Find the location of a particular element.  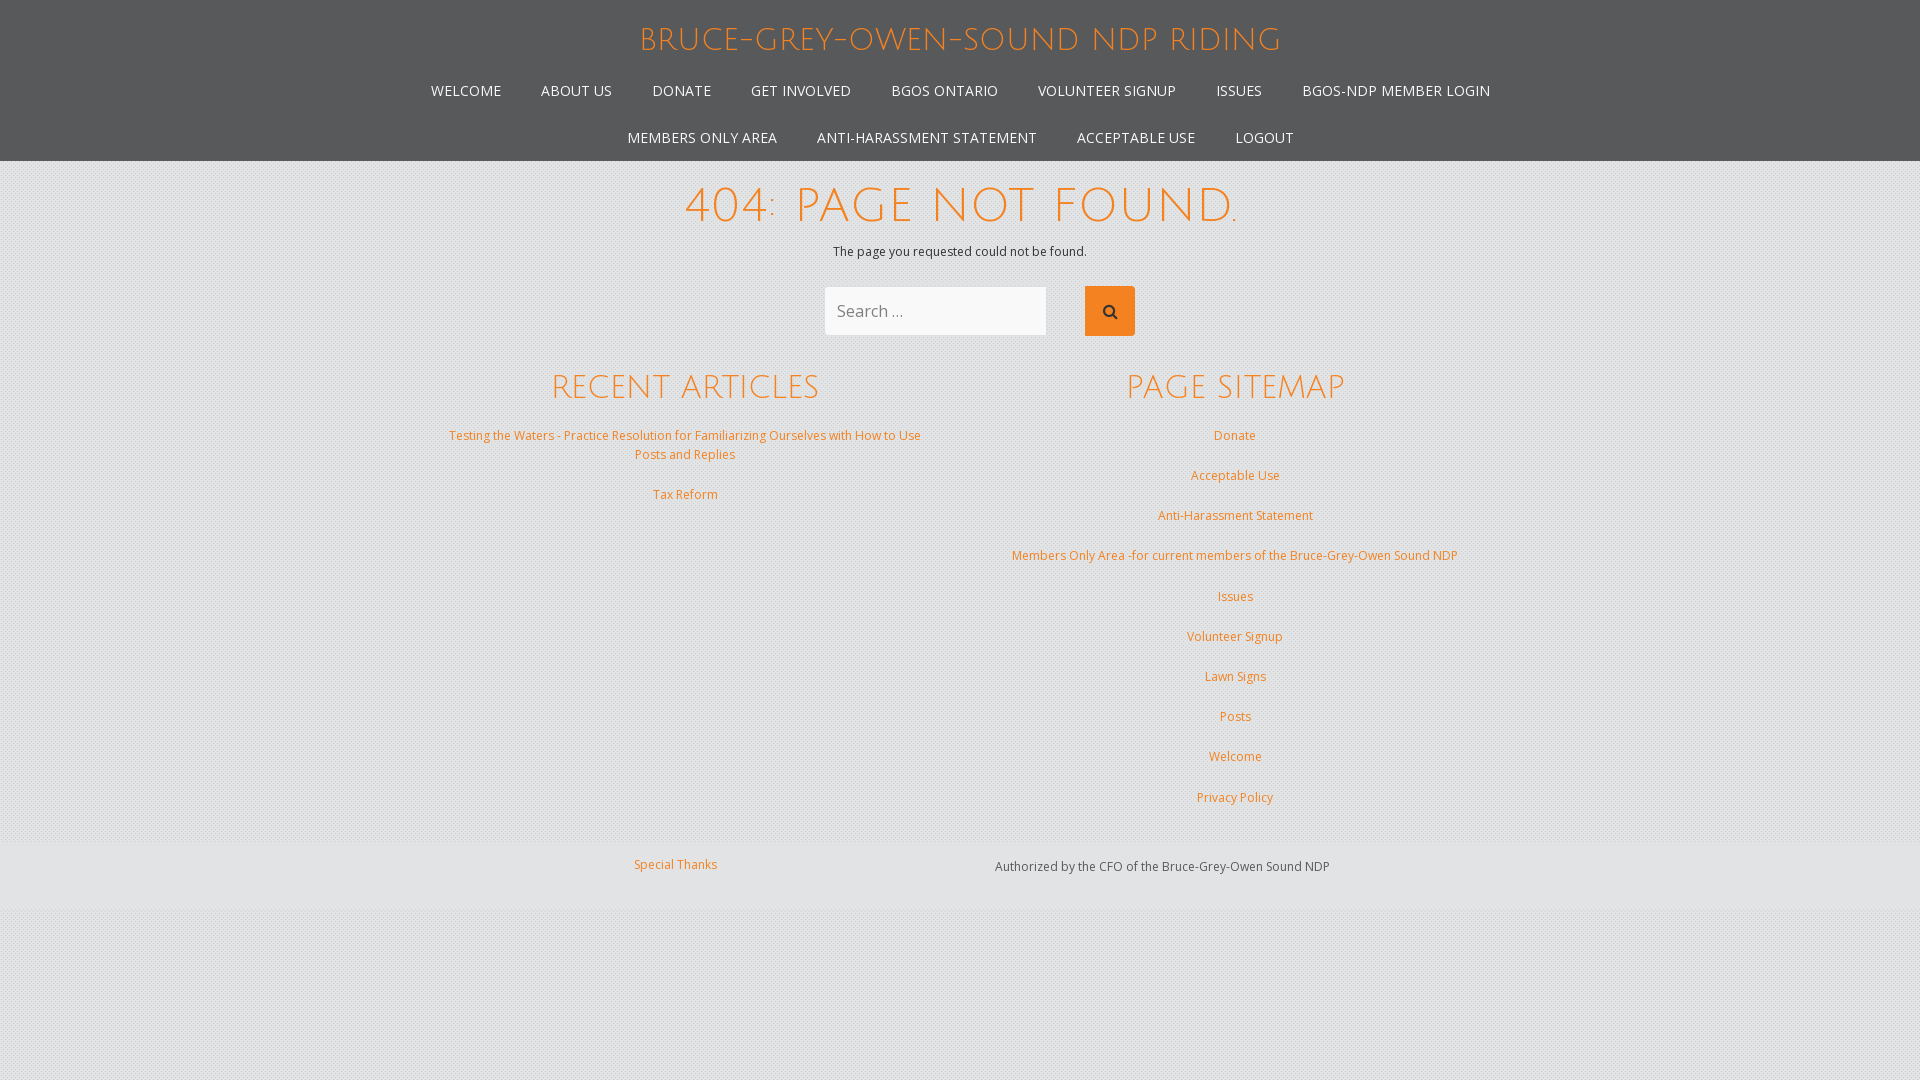

Special Thanks is located at coordinates (676, 864).